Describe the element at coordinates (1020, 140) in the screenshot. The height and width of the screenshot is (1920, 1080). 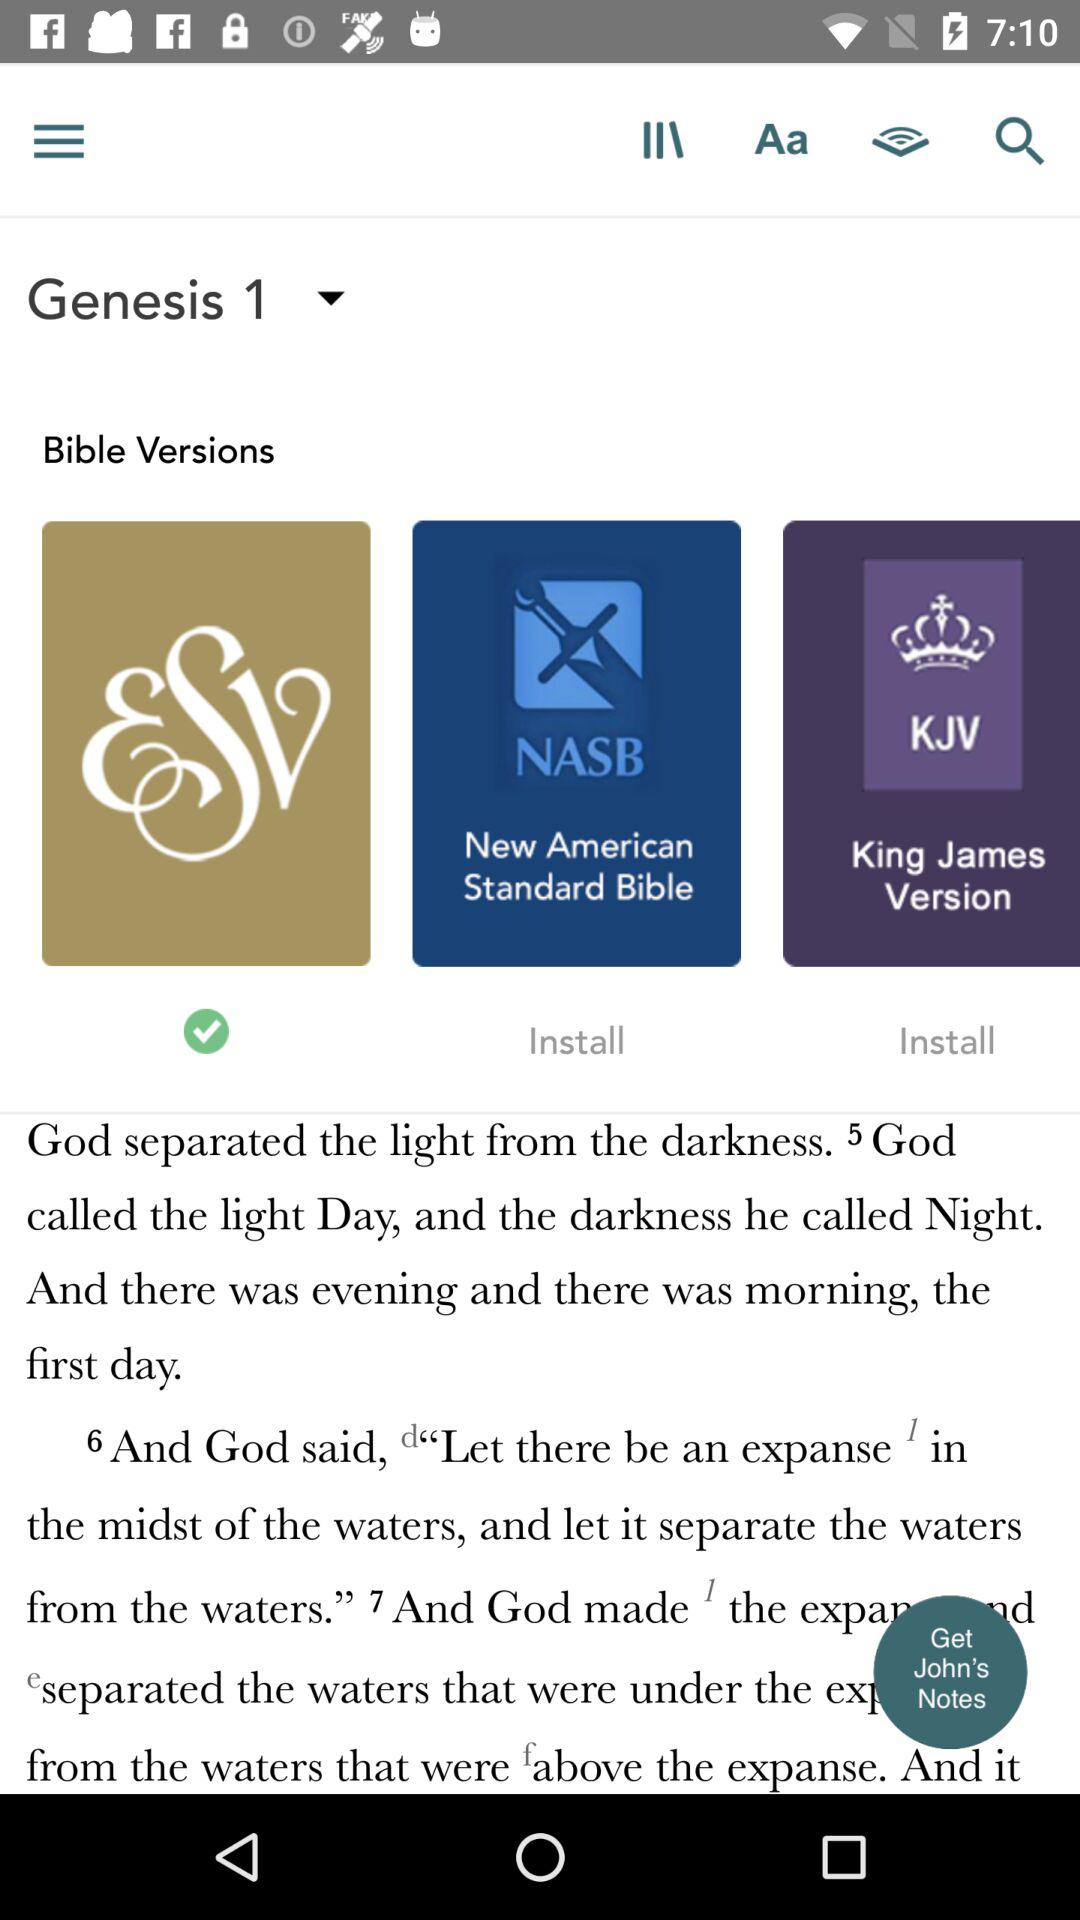
I see `go to search` at that location.